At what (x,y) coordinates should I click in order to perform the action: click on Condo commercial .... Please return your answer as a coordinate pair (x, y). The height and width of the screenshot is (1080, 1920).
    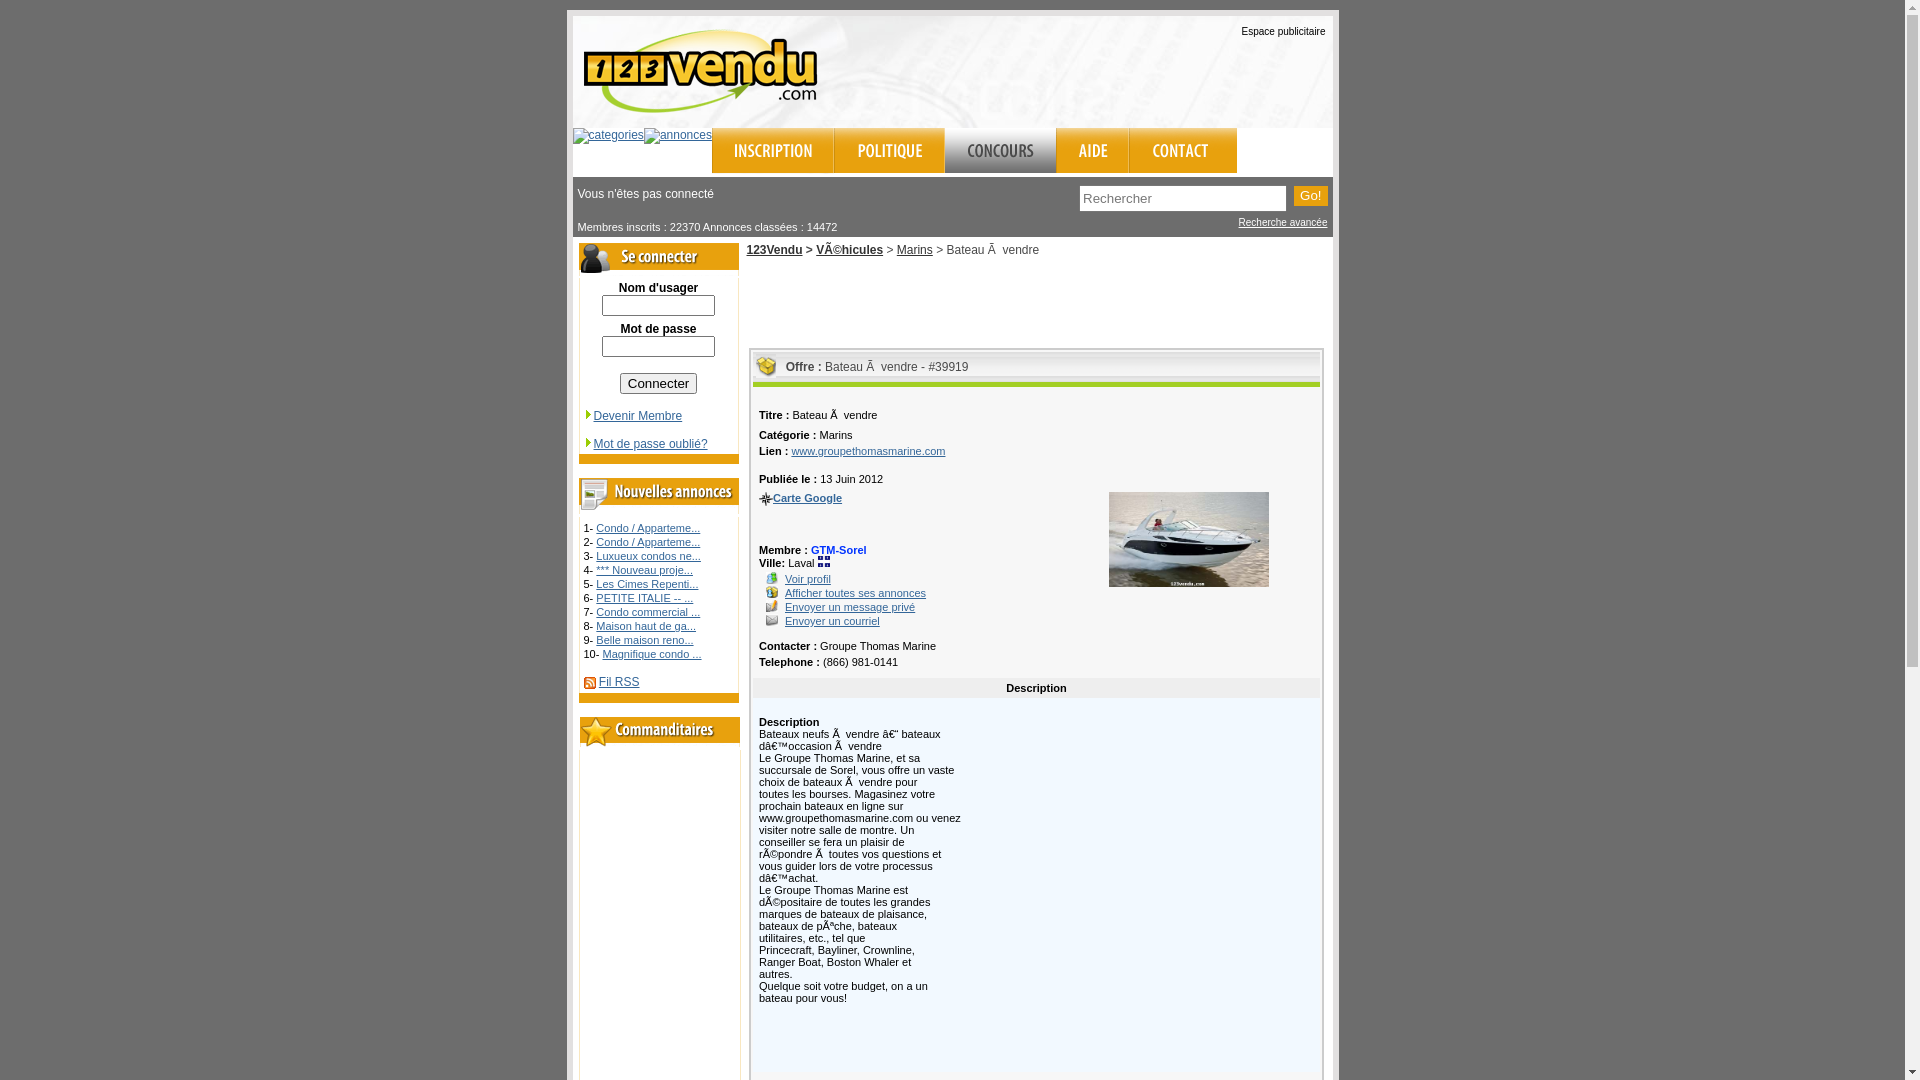
    Looking at the image, I should click on (648, 612).